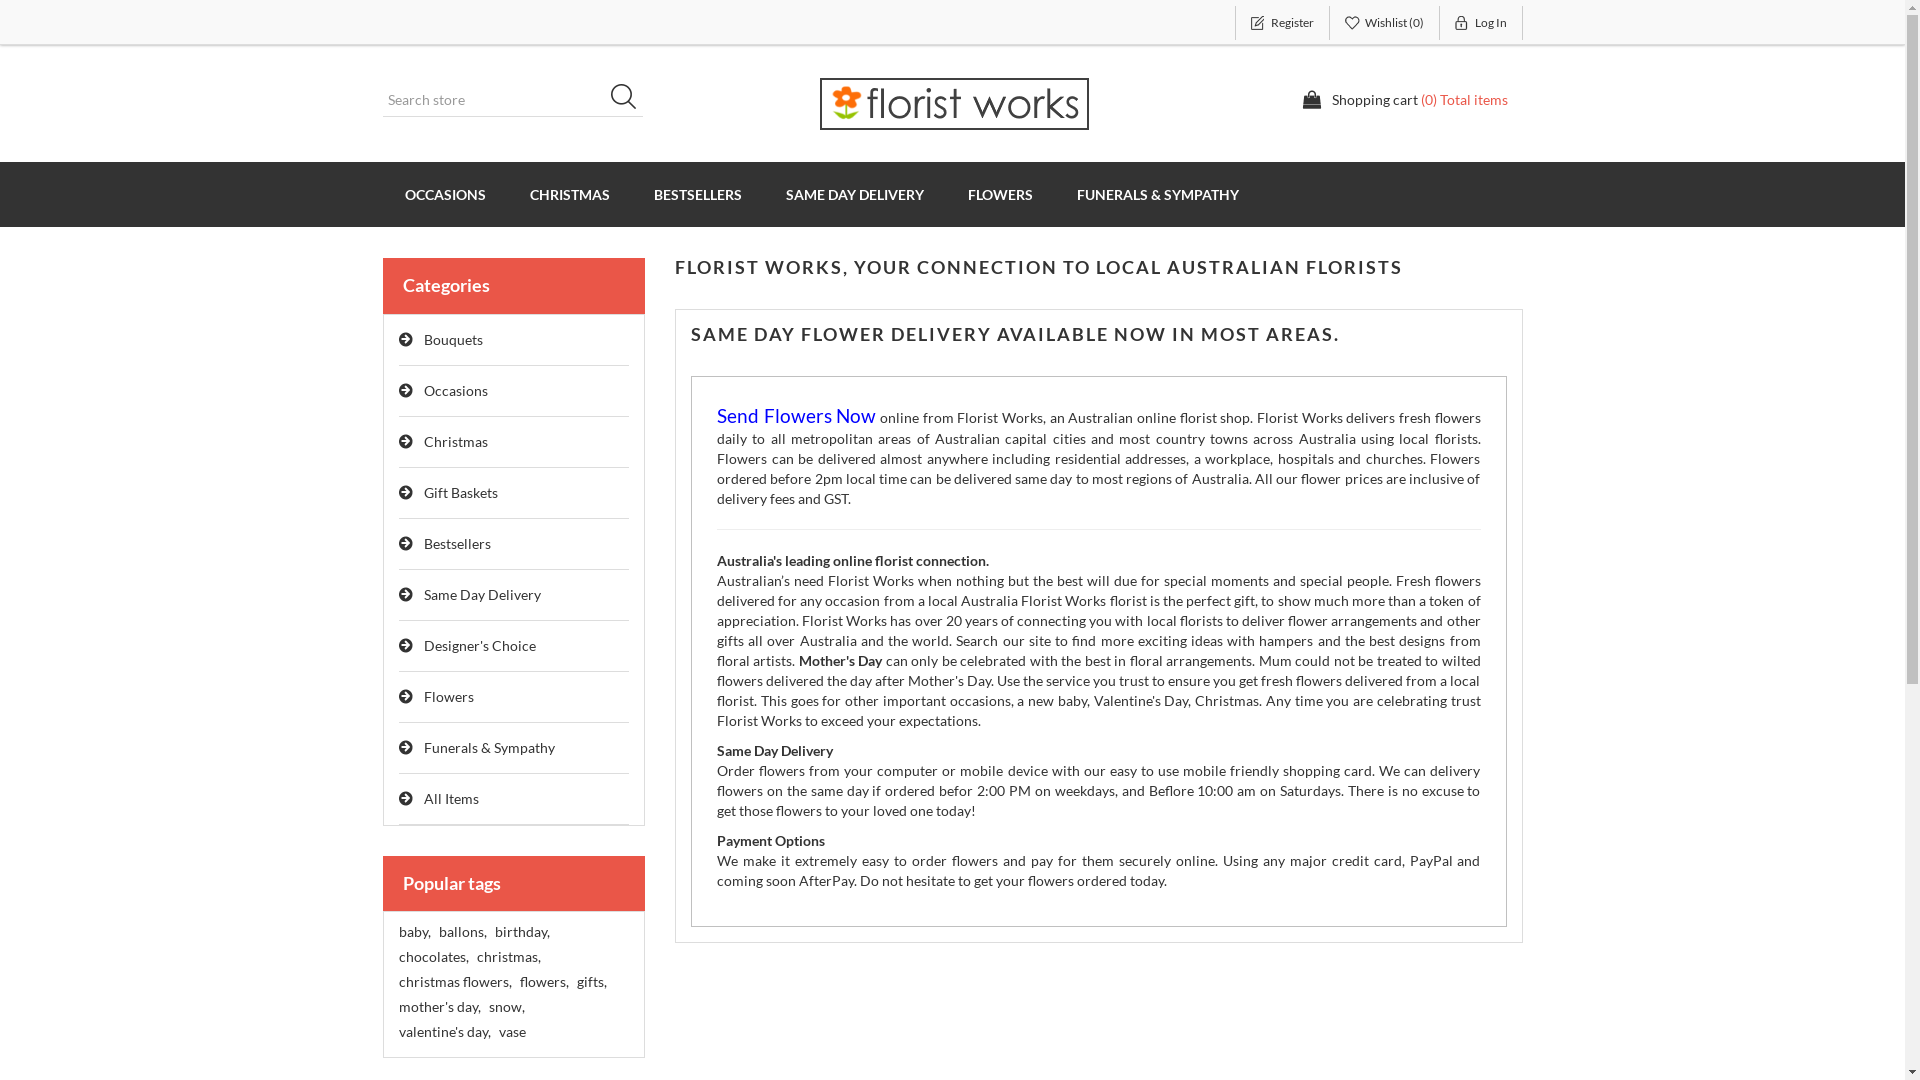 The image size is (1920, 1080). Describe the element at coordinates (514, 748) in the screenshot. I see `Funerals & Sympathy` at that location.